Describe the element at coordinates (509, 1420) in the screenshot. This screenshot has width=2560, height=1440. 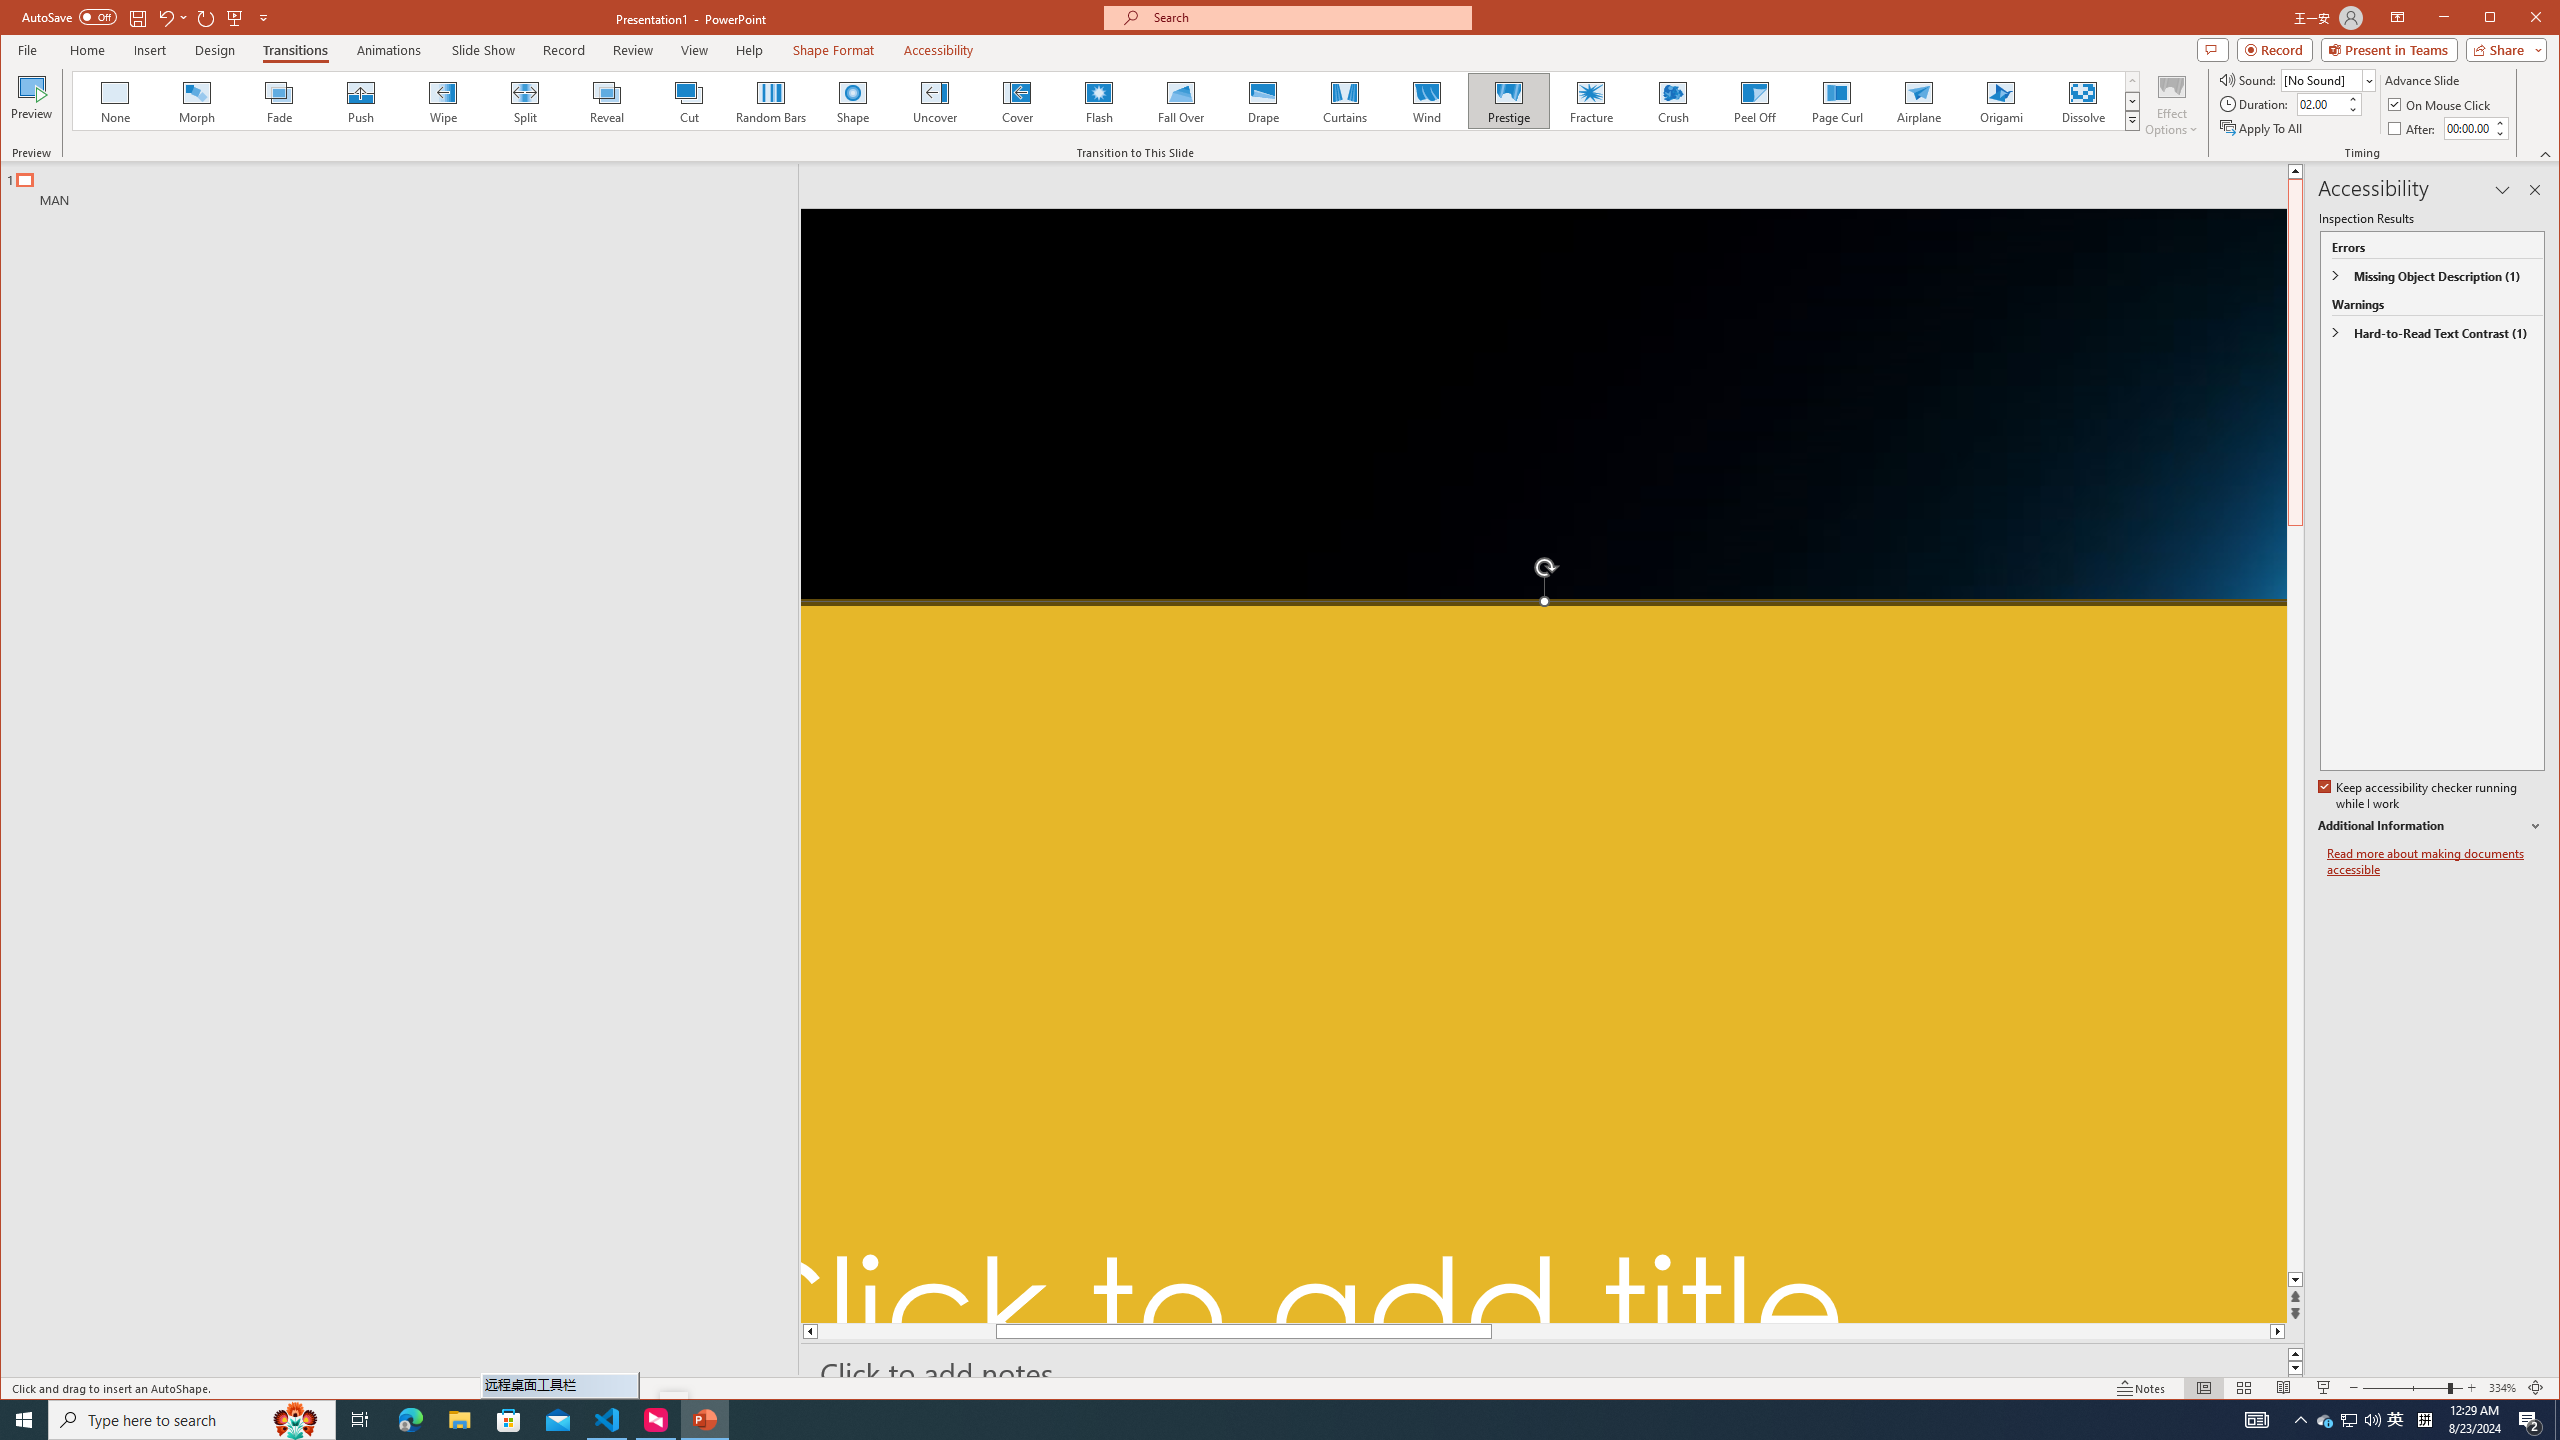
I see `PowerPoint - 1 running window` at that location.